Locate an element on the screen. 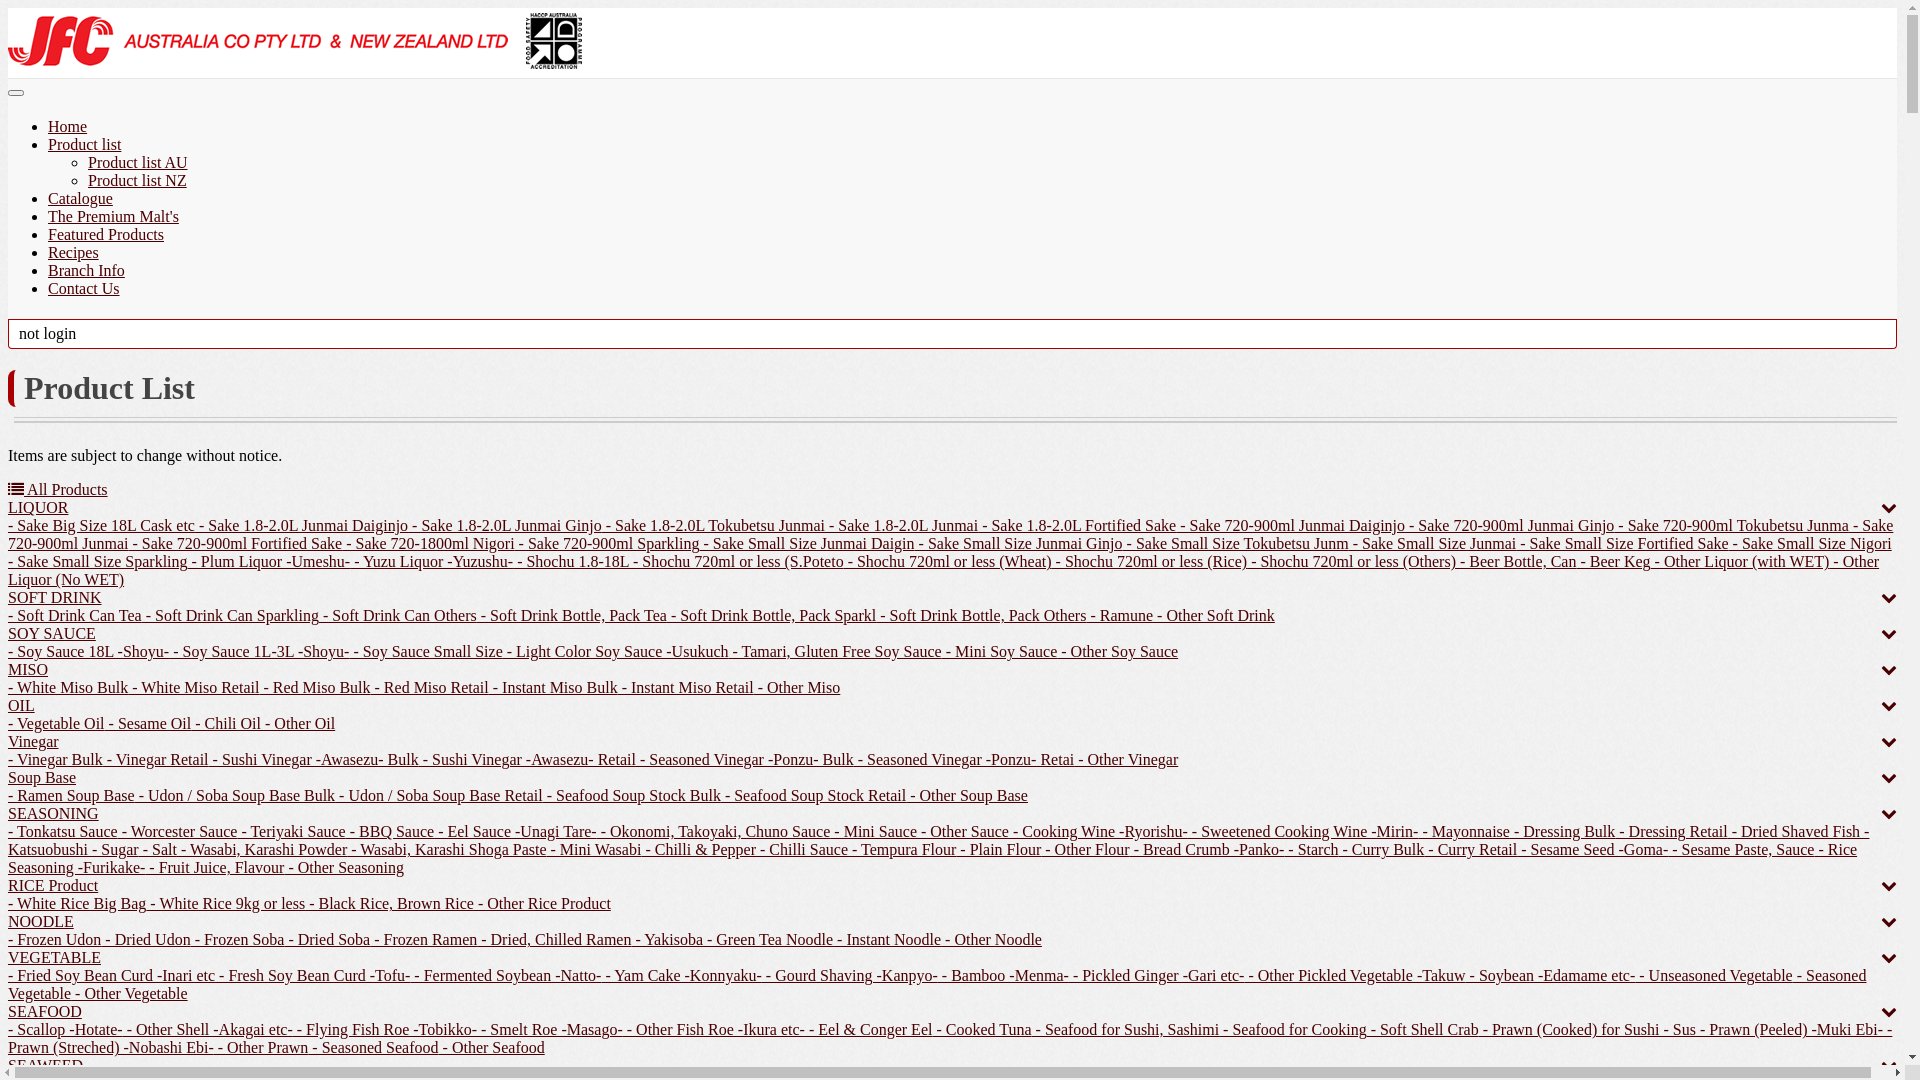  - Ramune is located at coordinates (1120, 615).